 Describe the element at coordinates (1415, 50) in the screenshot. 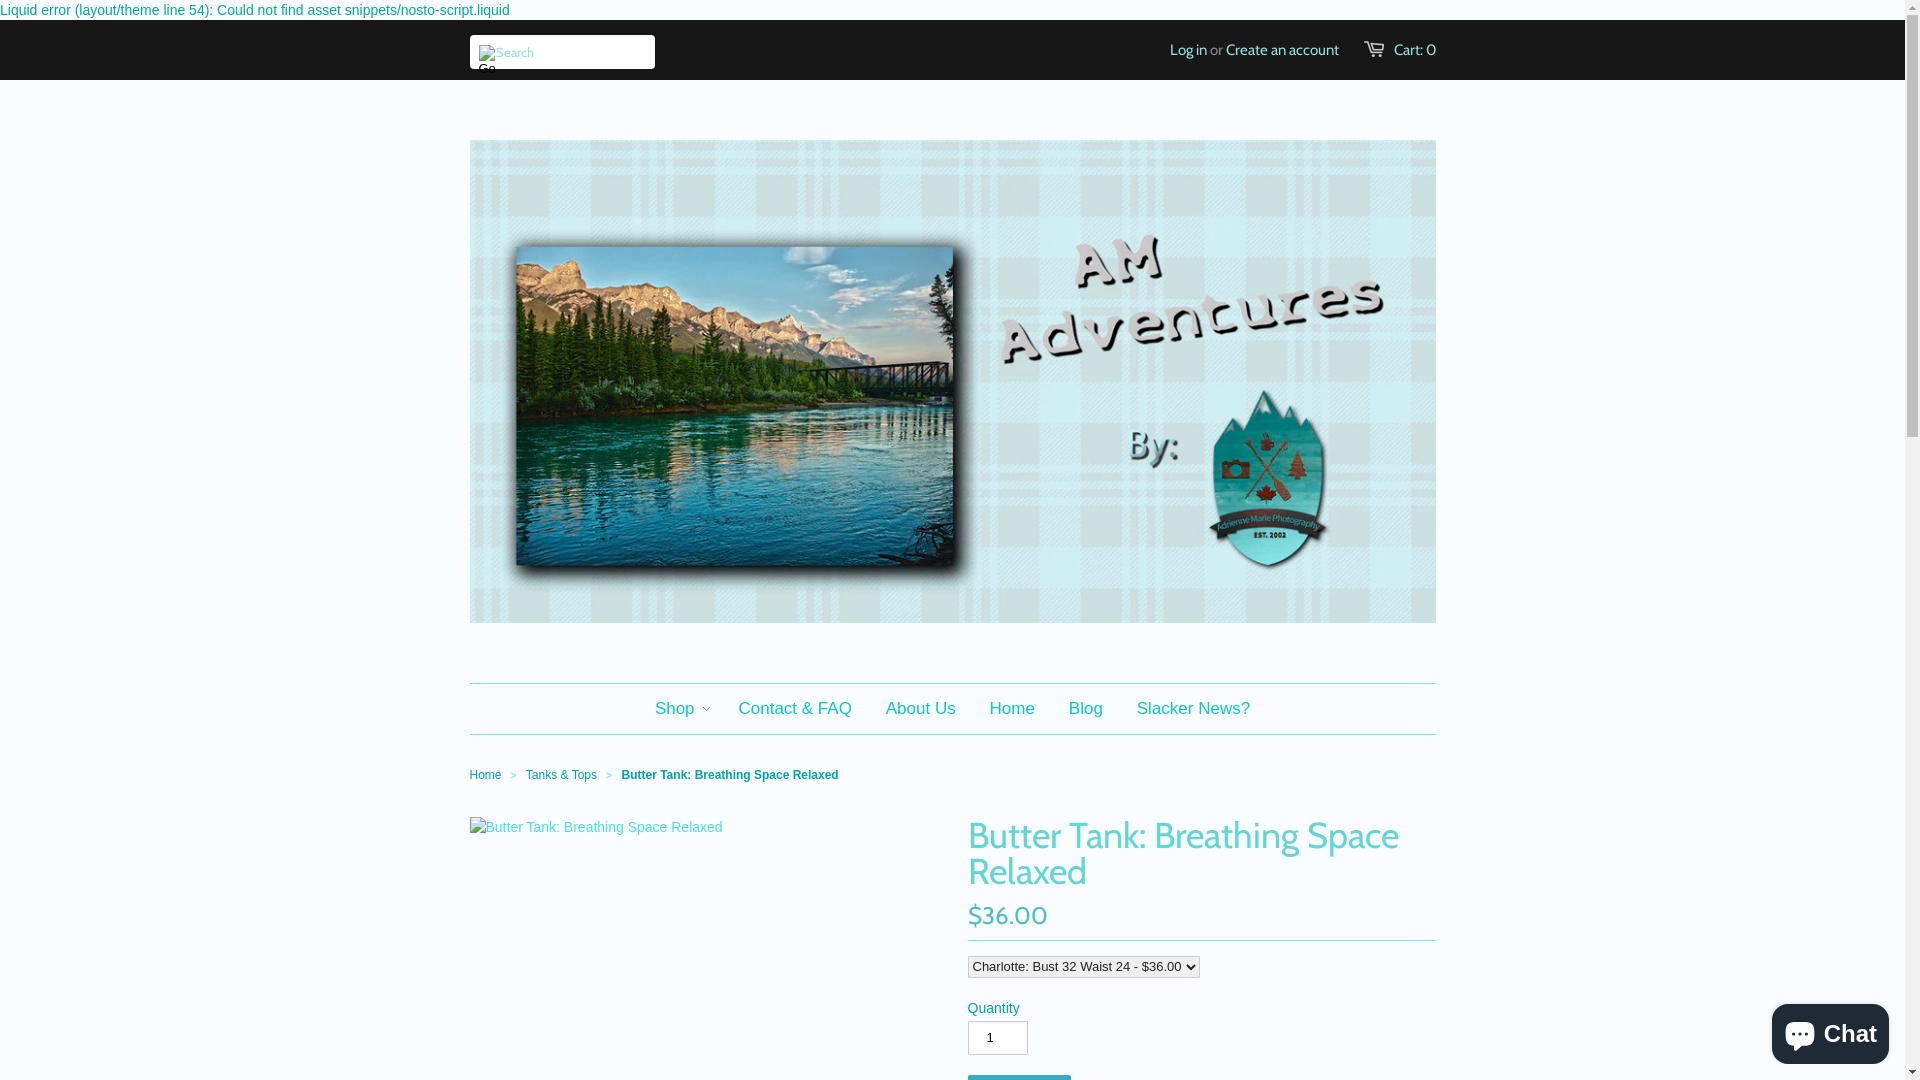

I see `Cart: 0` at that location.